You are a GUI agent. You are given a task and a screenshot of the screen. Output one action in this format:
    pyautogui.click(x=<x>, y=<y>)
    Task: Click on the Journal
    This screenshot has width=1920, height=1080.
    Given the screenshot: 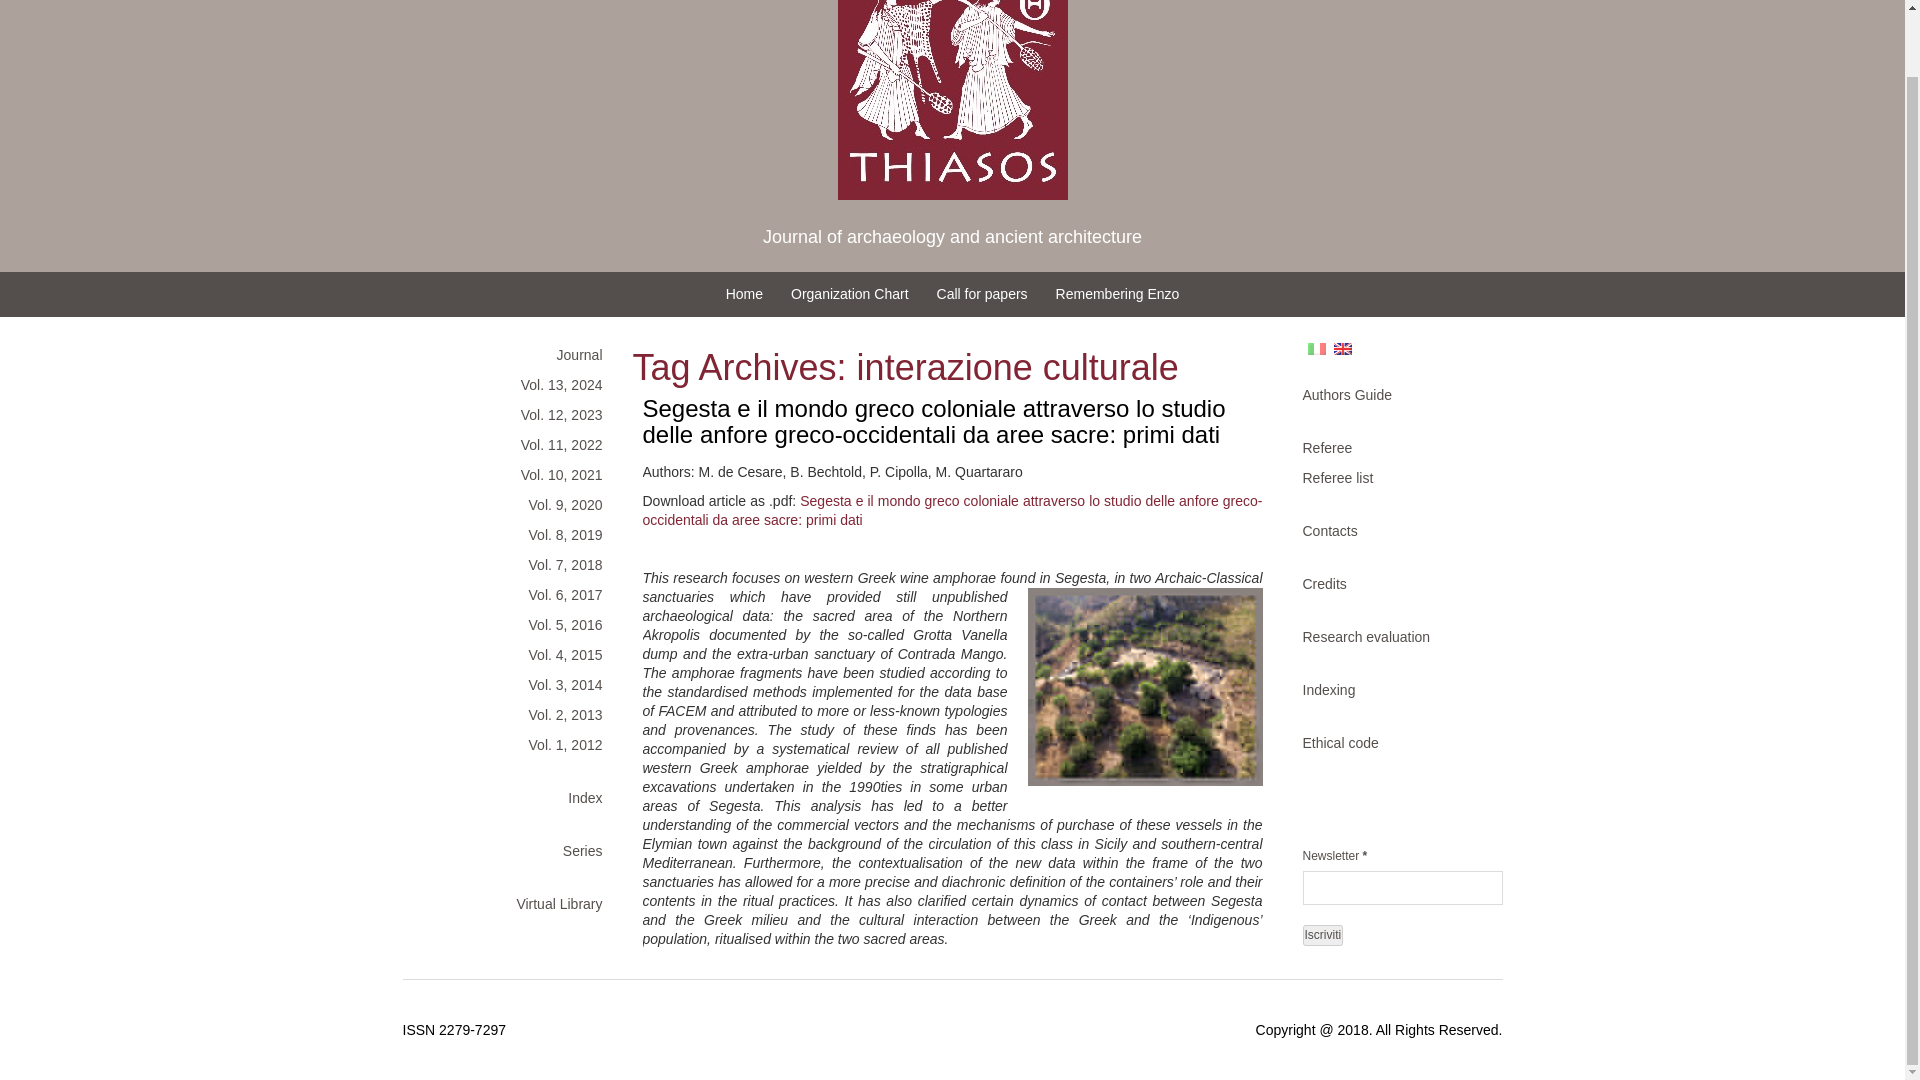 What is the action you would take?
    pyautogui.click(x=512, y=355)
    